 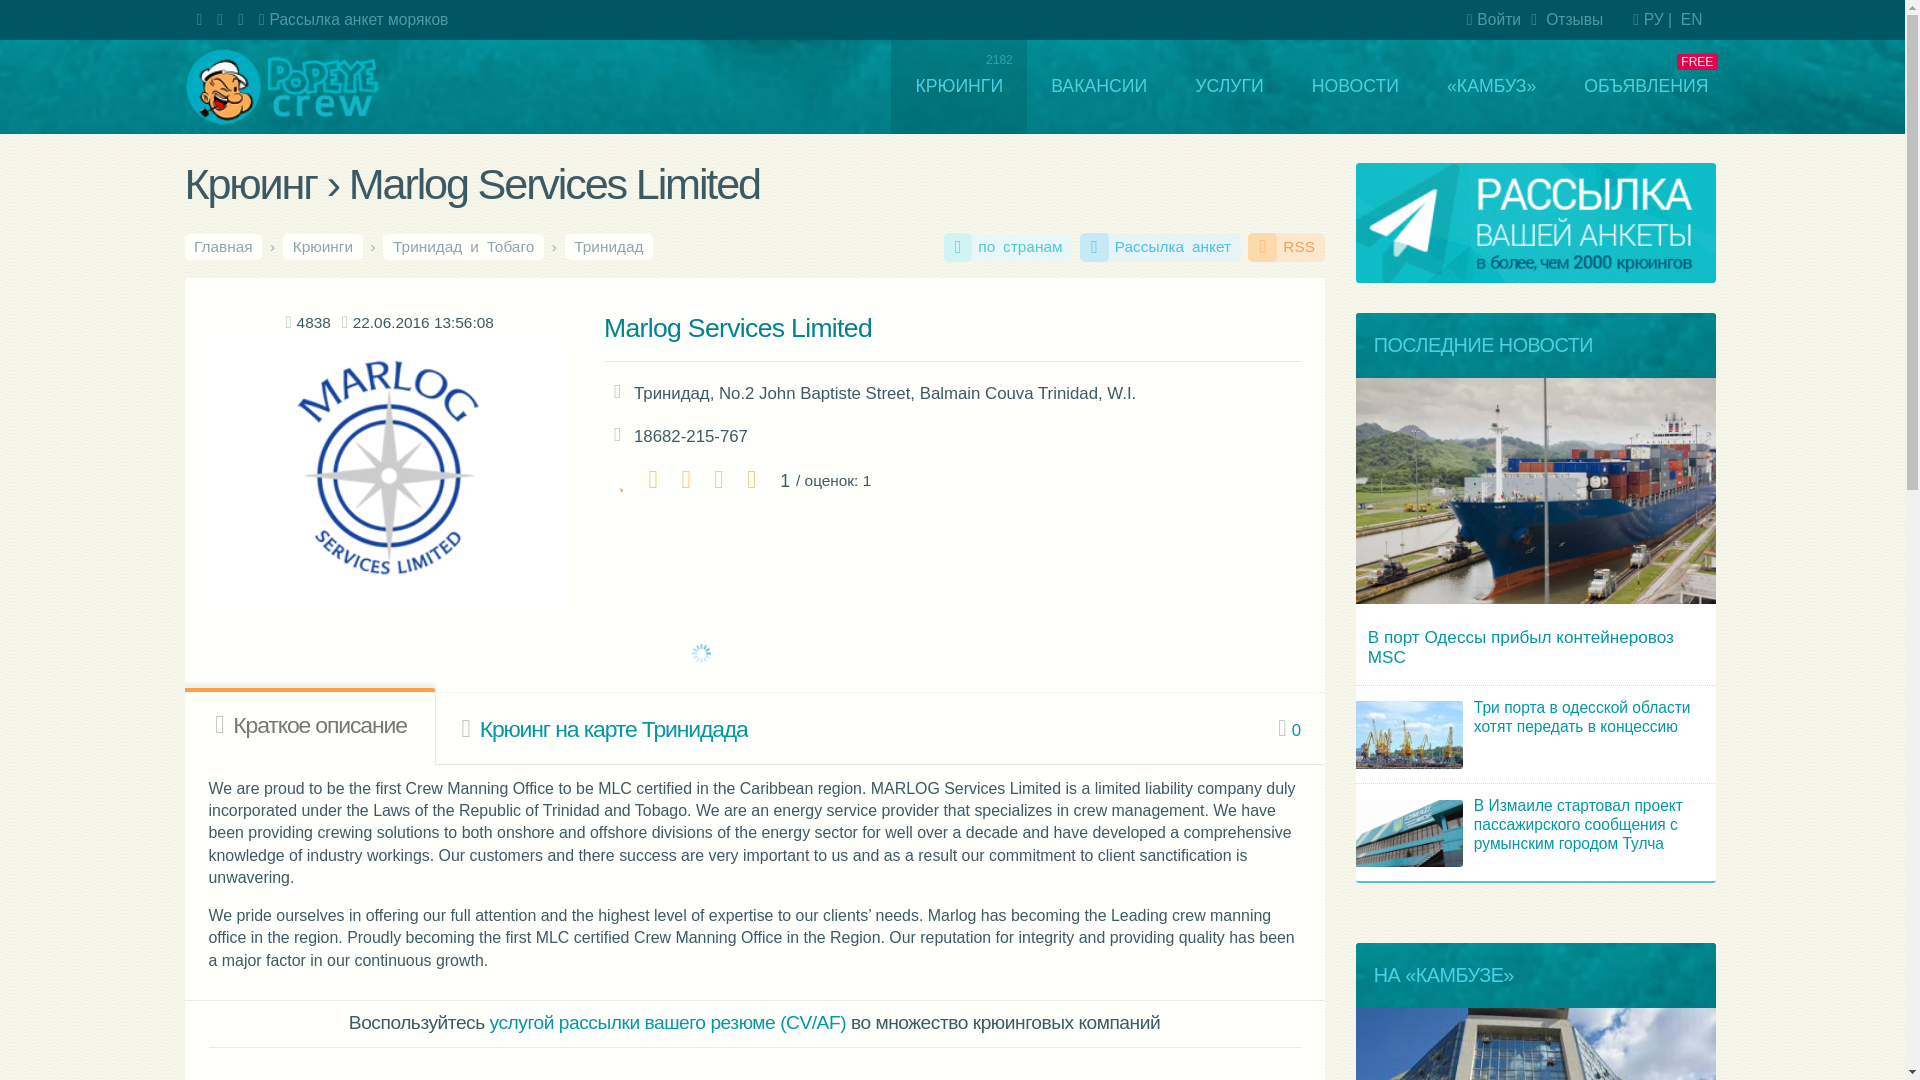 What do you see at coordinates (800, 72) in the screenshot?
I see `2182` at bounding box center [800, 72].